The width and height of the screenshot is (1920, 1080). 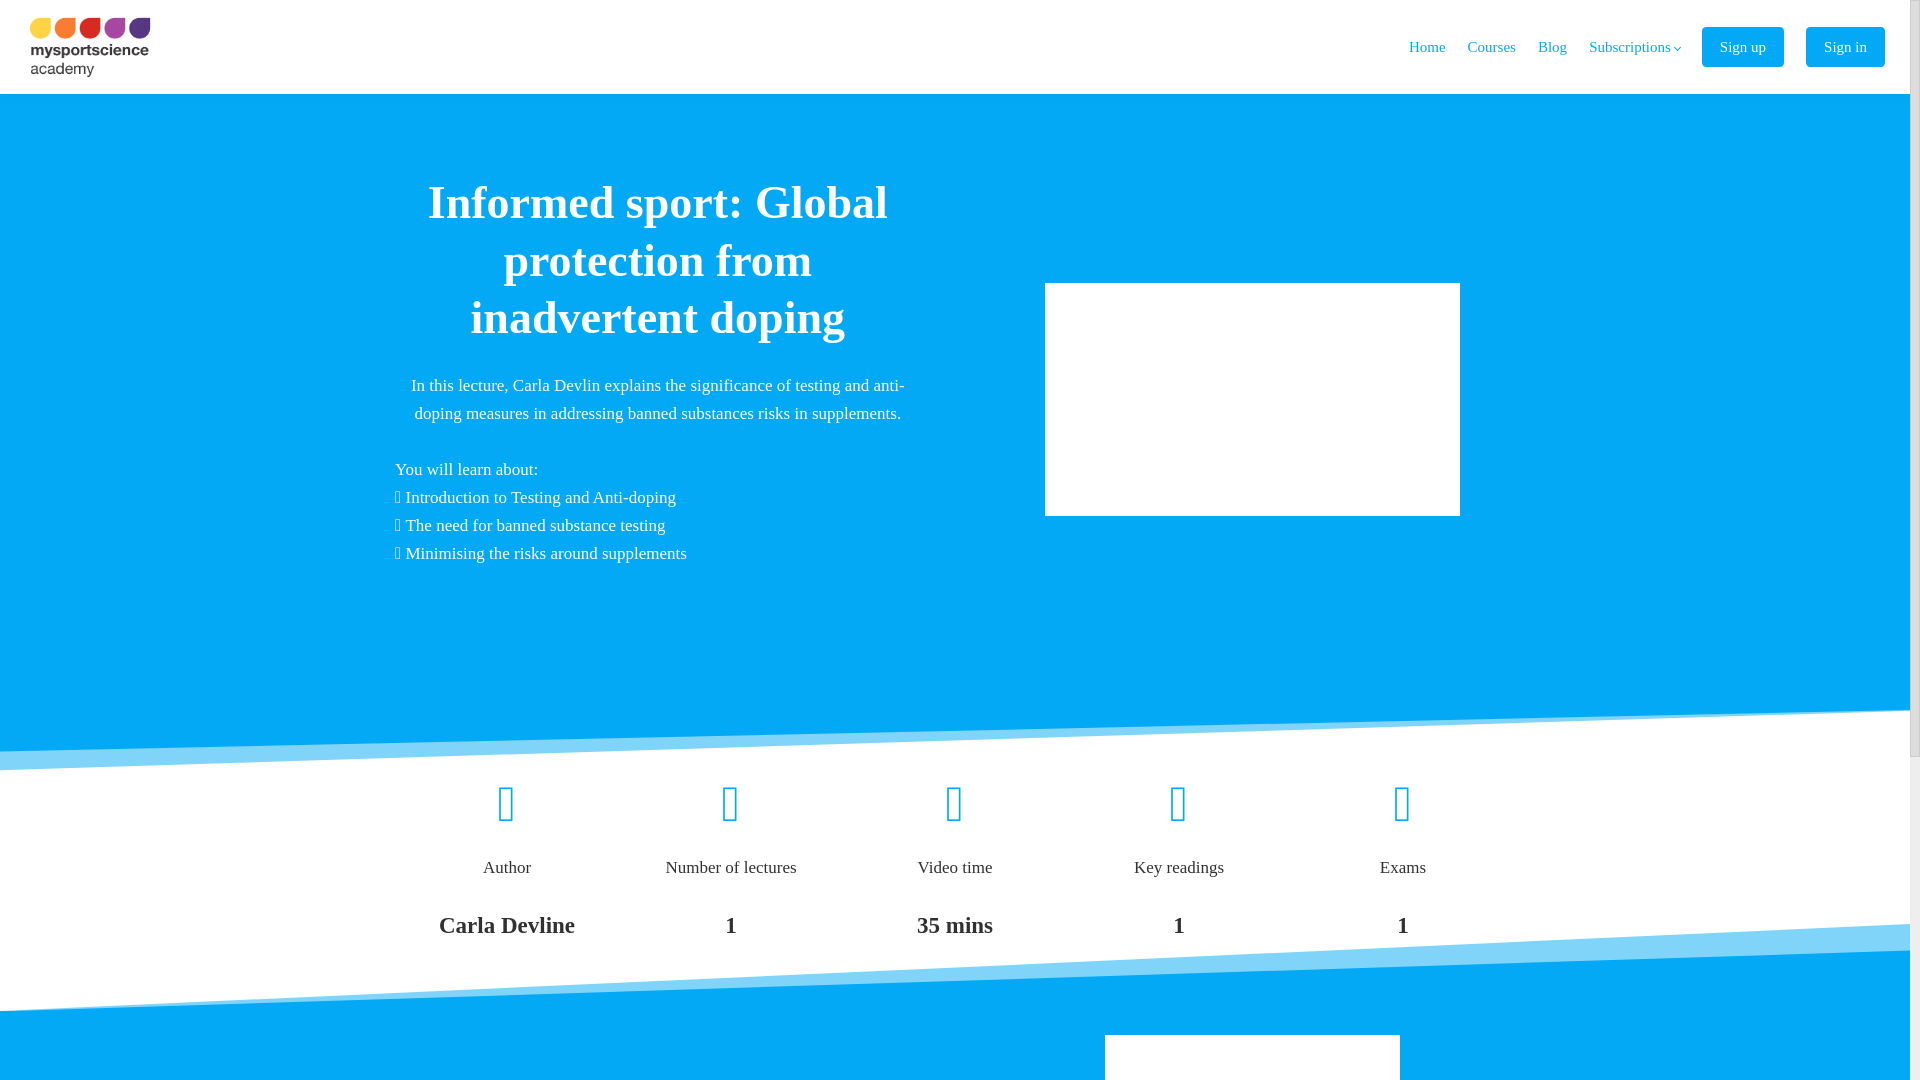 What do you see at coordinates (1427, 47) in the screenshot?
I see `Home` at bounding box center [1427, 47].